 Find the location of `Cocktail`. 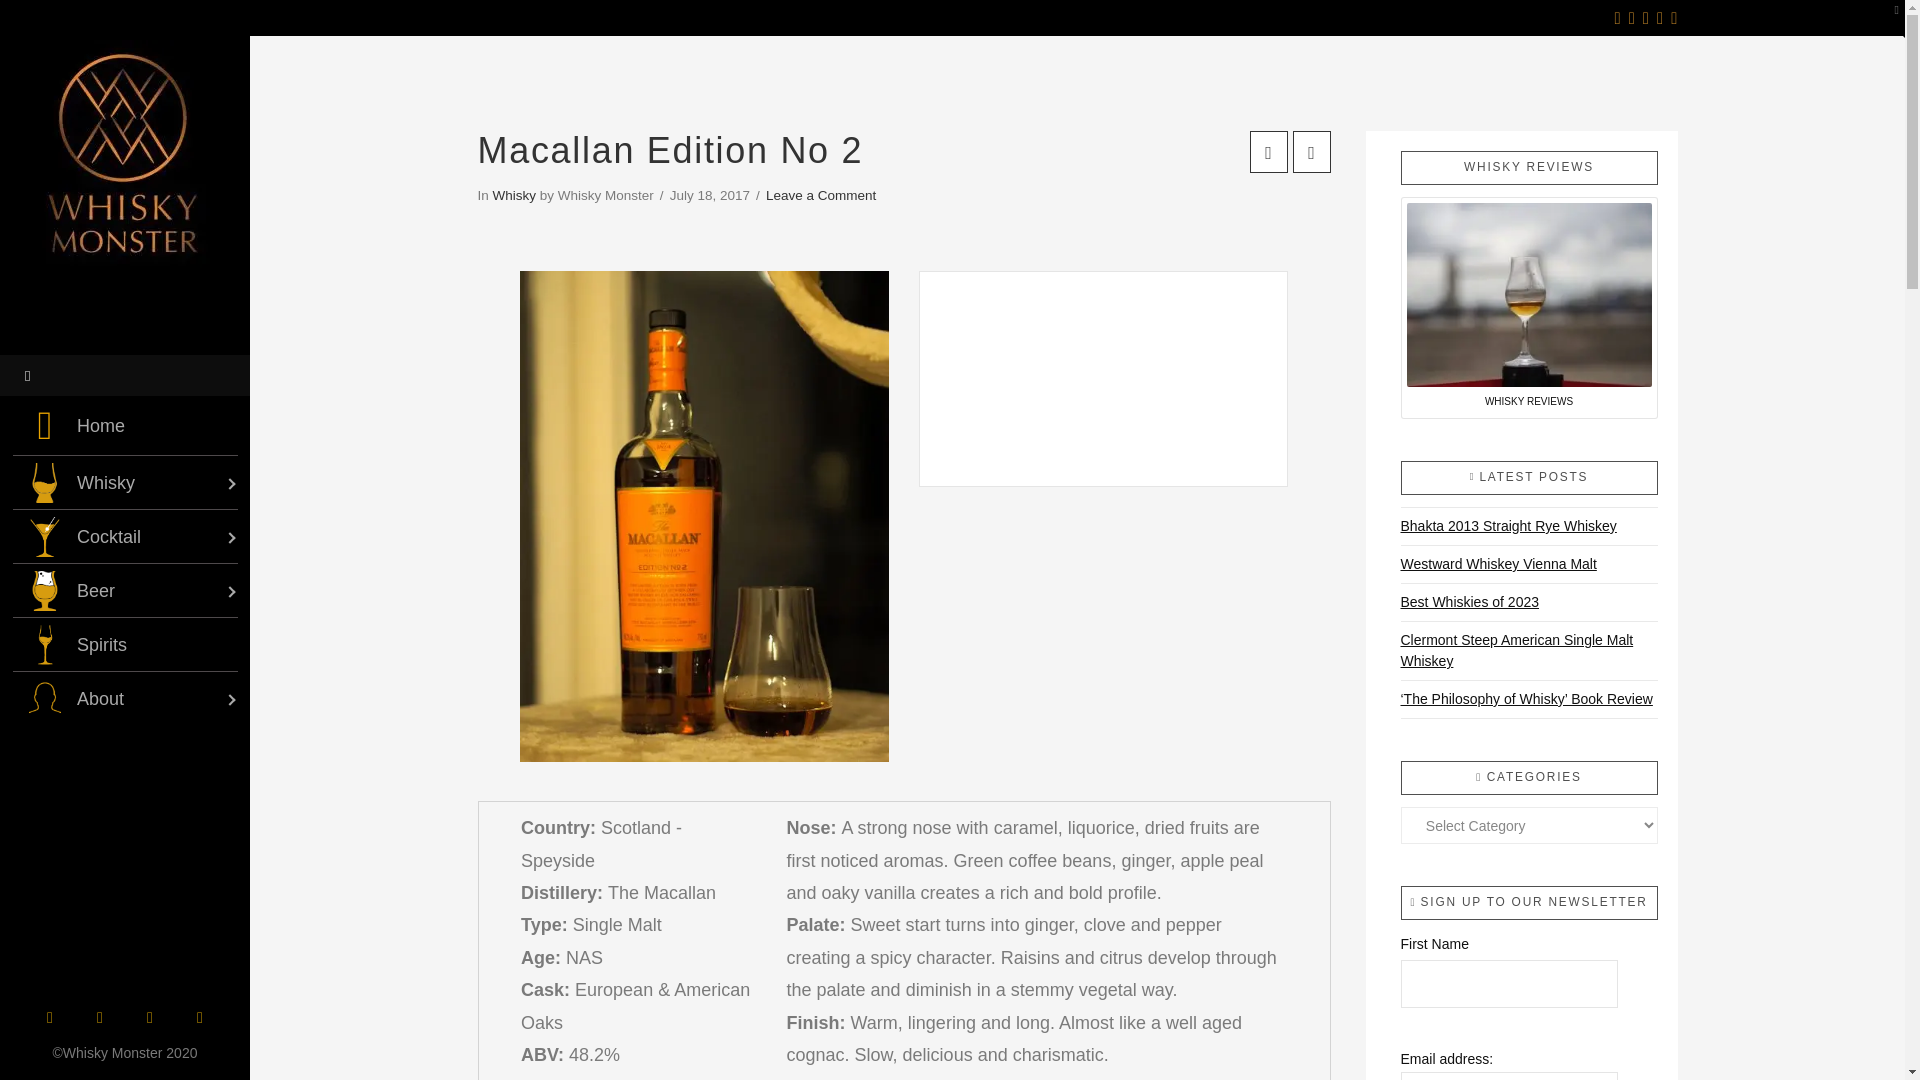

Cocktail is located at coordinates (124, 536).